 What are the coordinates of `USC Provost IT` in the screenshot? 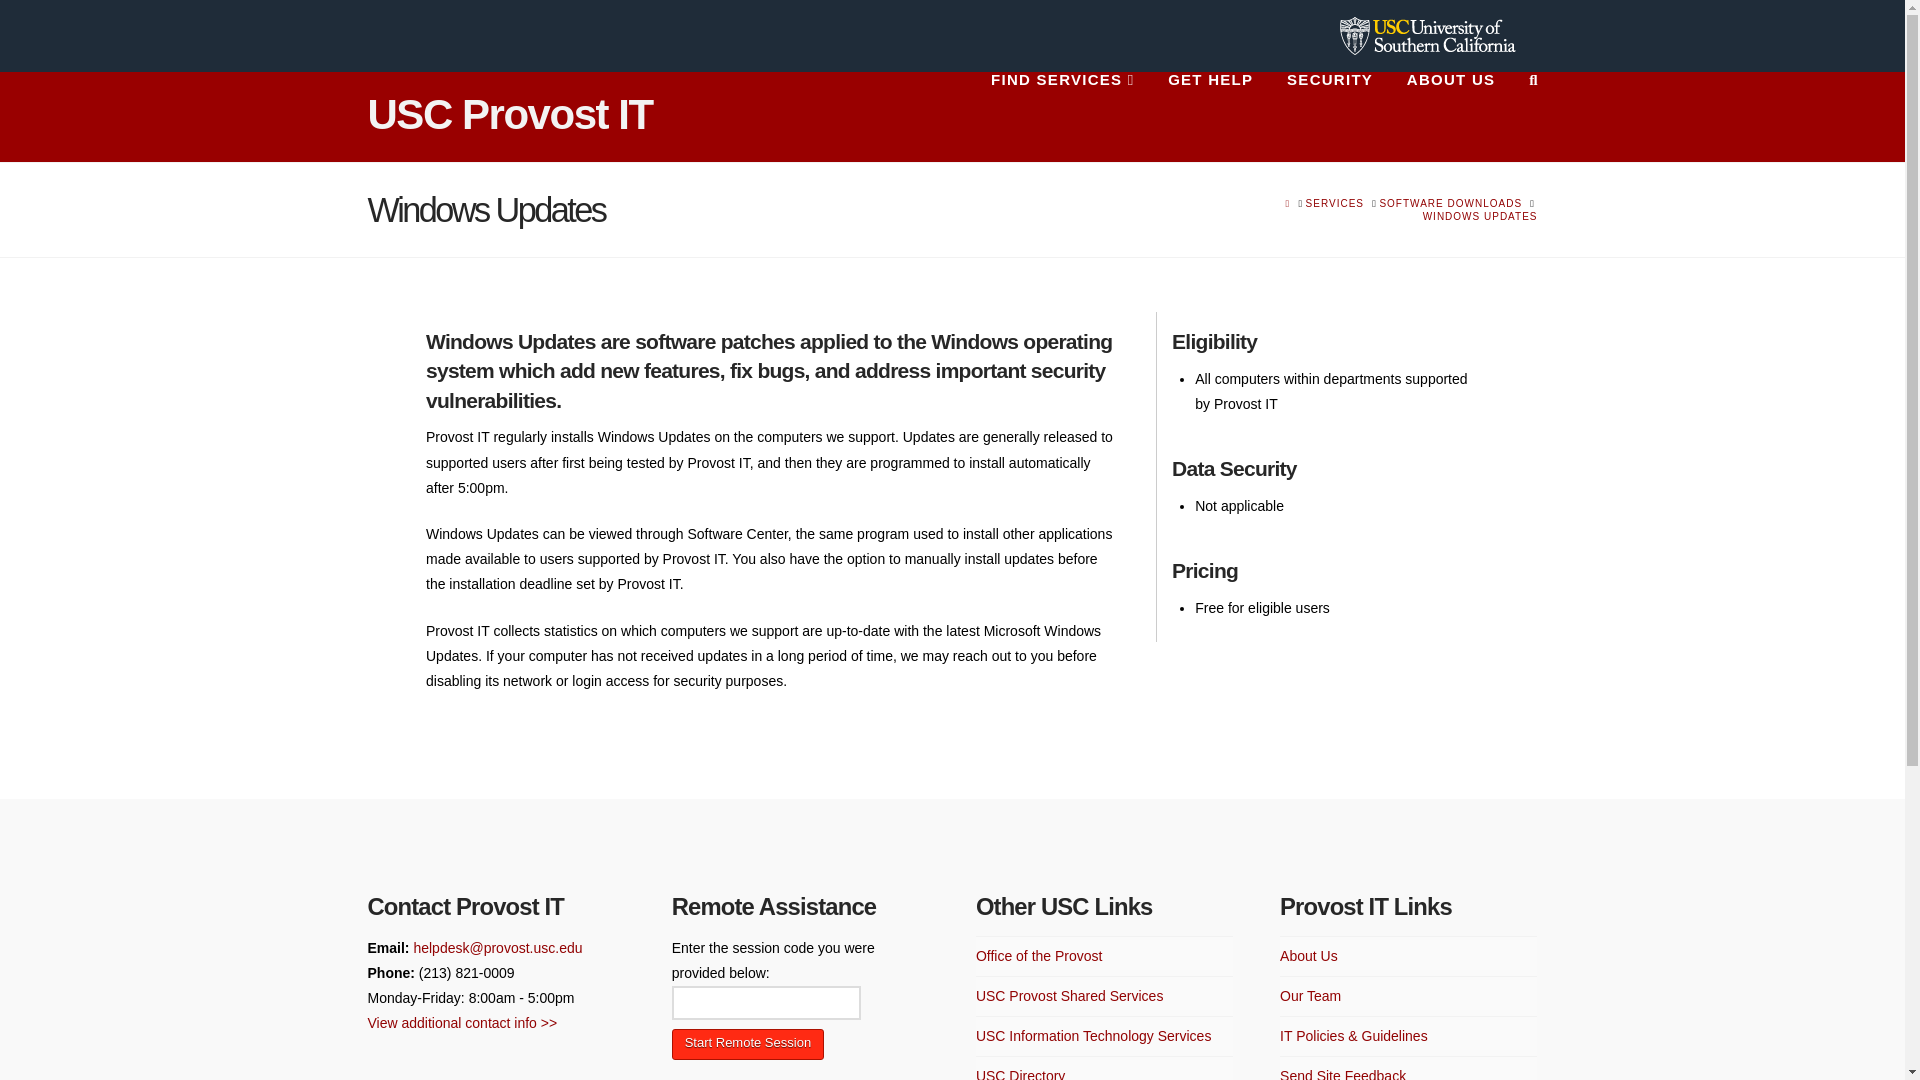 It's located at (510, 114).